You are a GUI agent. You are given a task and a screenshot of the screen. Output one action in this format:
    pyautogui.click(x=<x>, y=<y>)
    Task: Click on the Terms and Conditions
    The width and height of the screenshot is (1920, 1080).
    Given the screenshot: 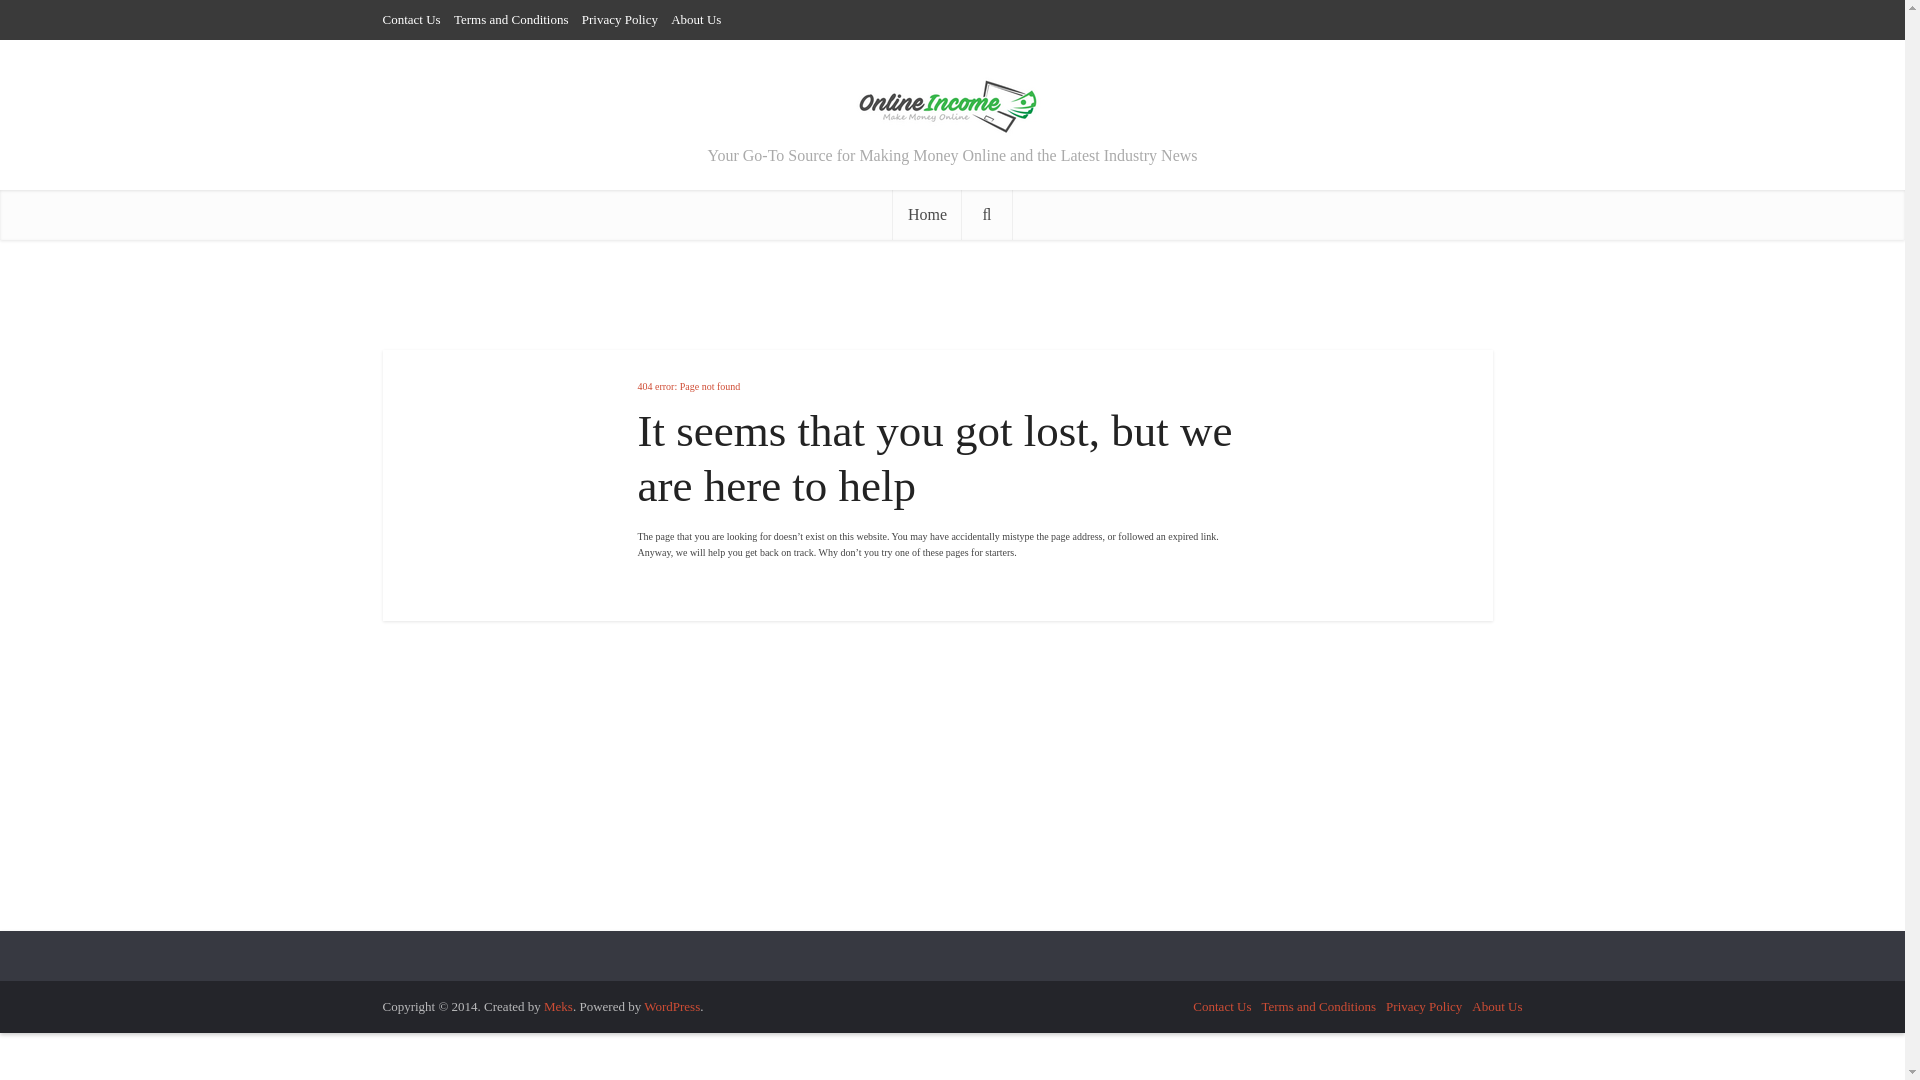 What is the action you would take?
    pyautogui.click(x=1318, y=1006)
    